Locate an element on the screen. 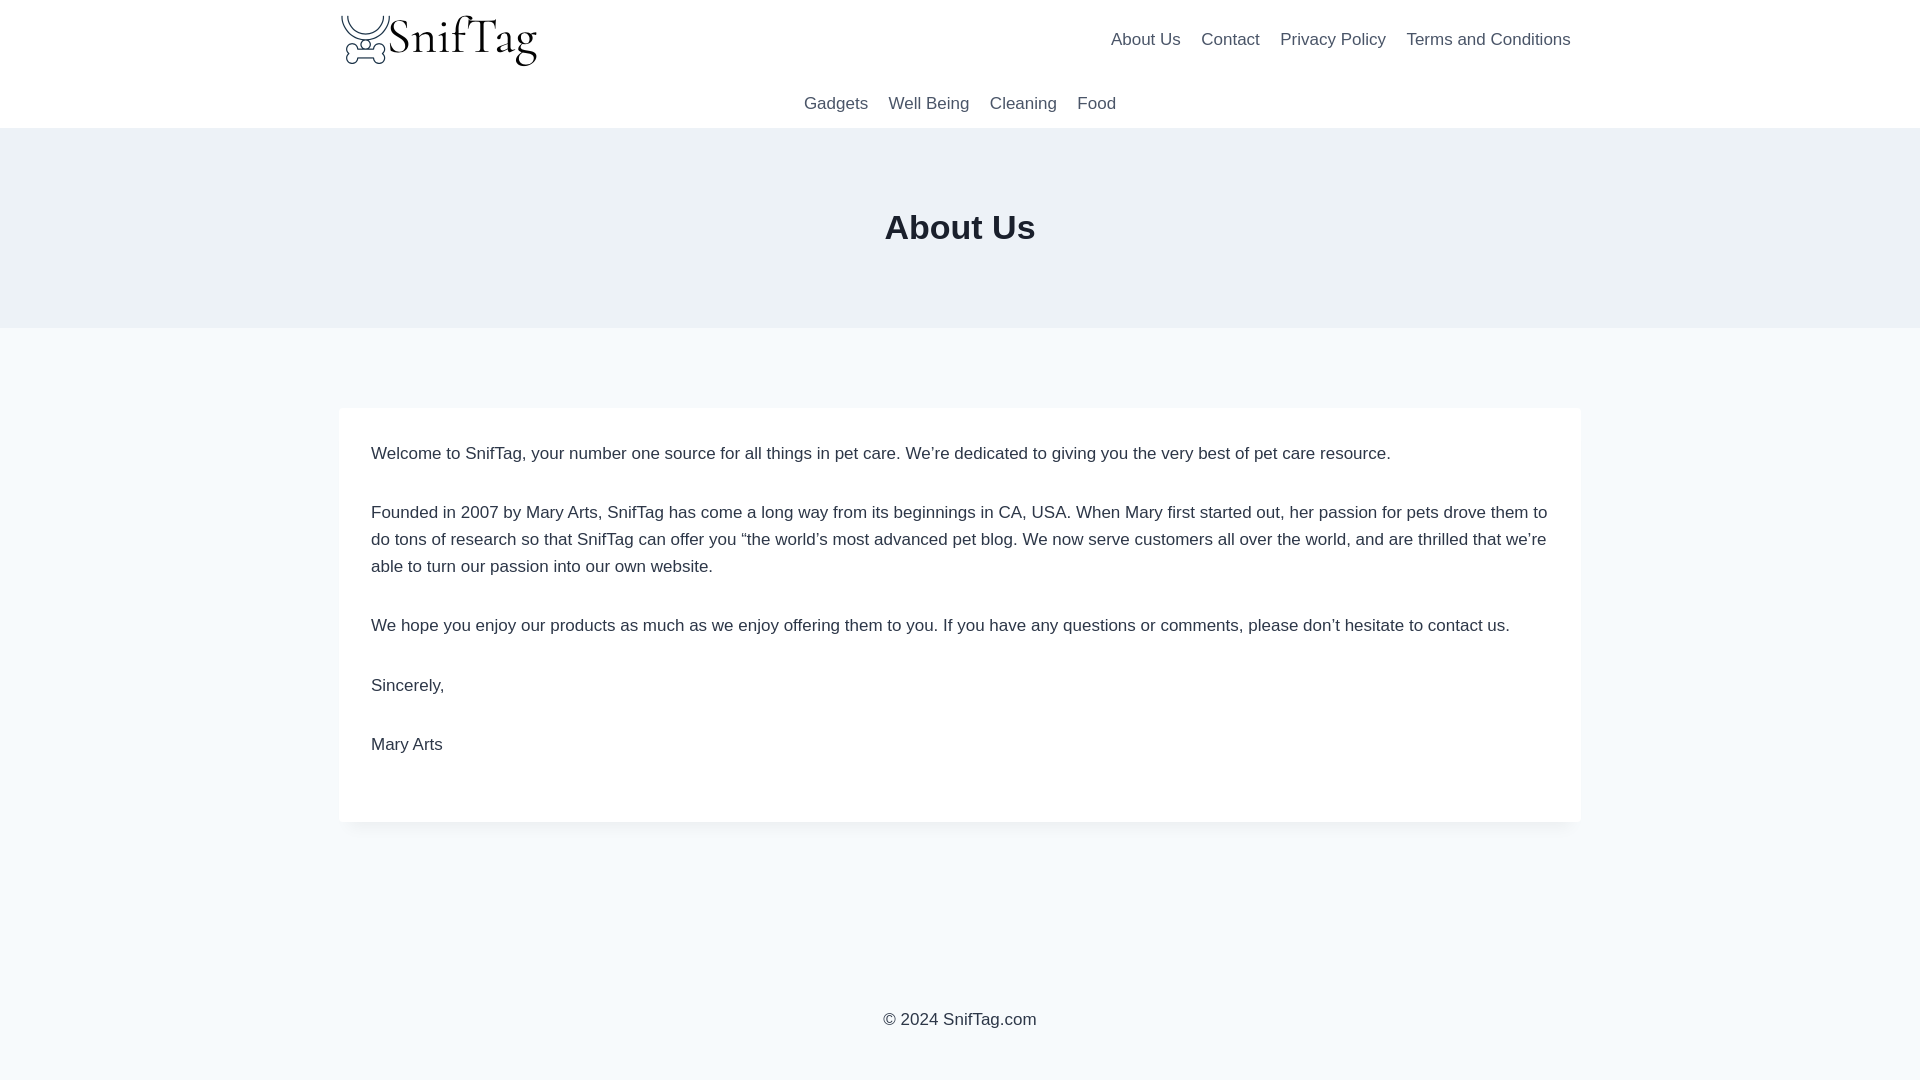 This screenshot has height=1080, width=1920. Well Being is located at coordinates (928, 104).